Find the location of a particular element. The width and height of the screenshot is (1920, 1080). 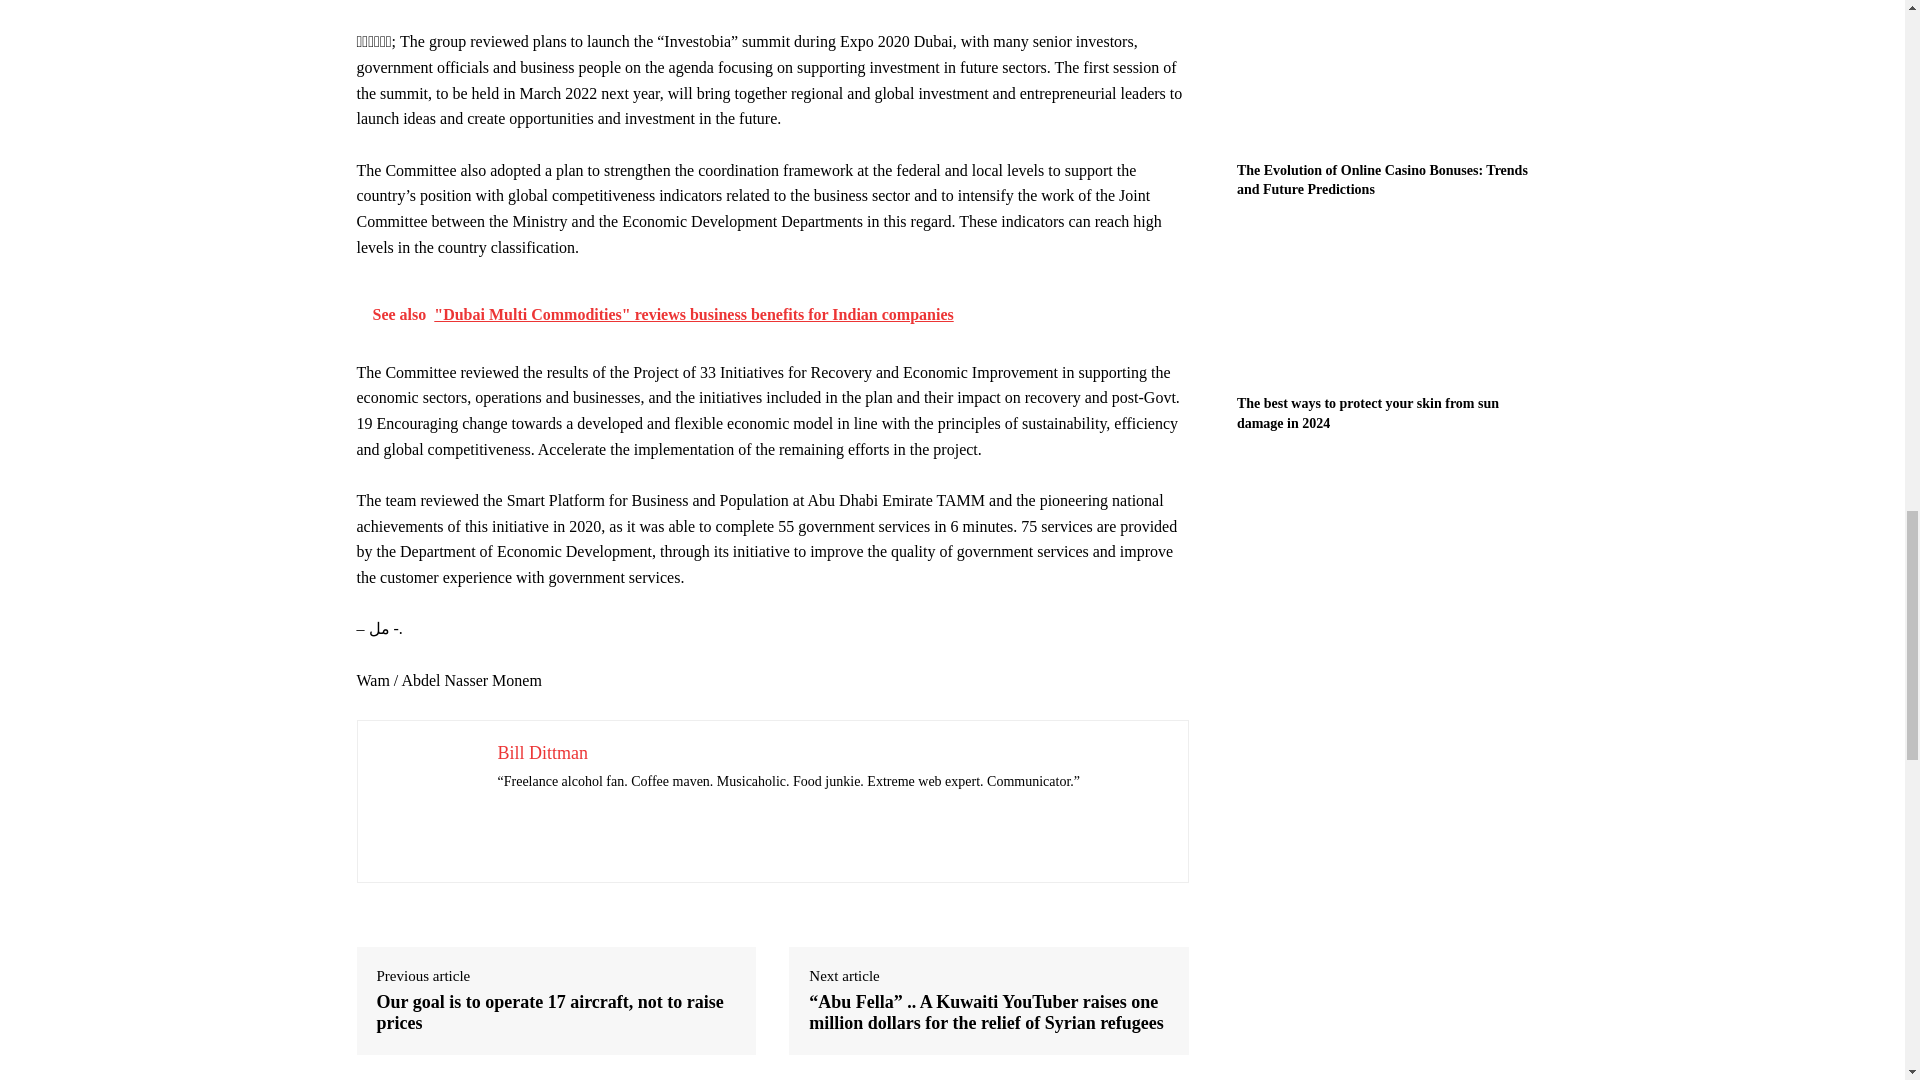

The best ways to protect your skin from sun damage in 2024 is located at coordinates (1392, 304).